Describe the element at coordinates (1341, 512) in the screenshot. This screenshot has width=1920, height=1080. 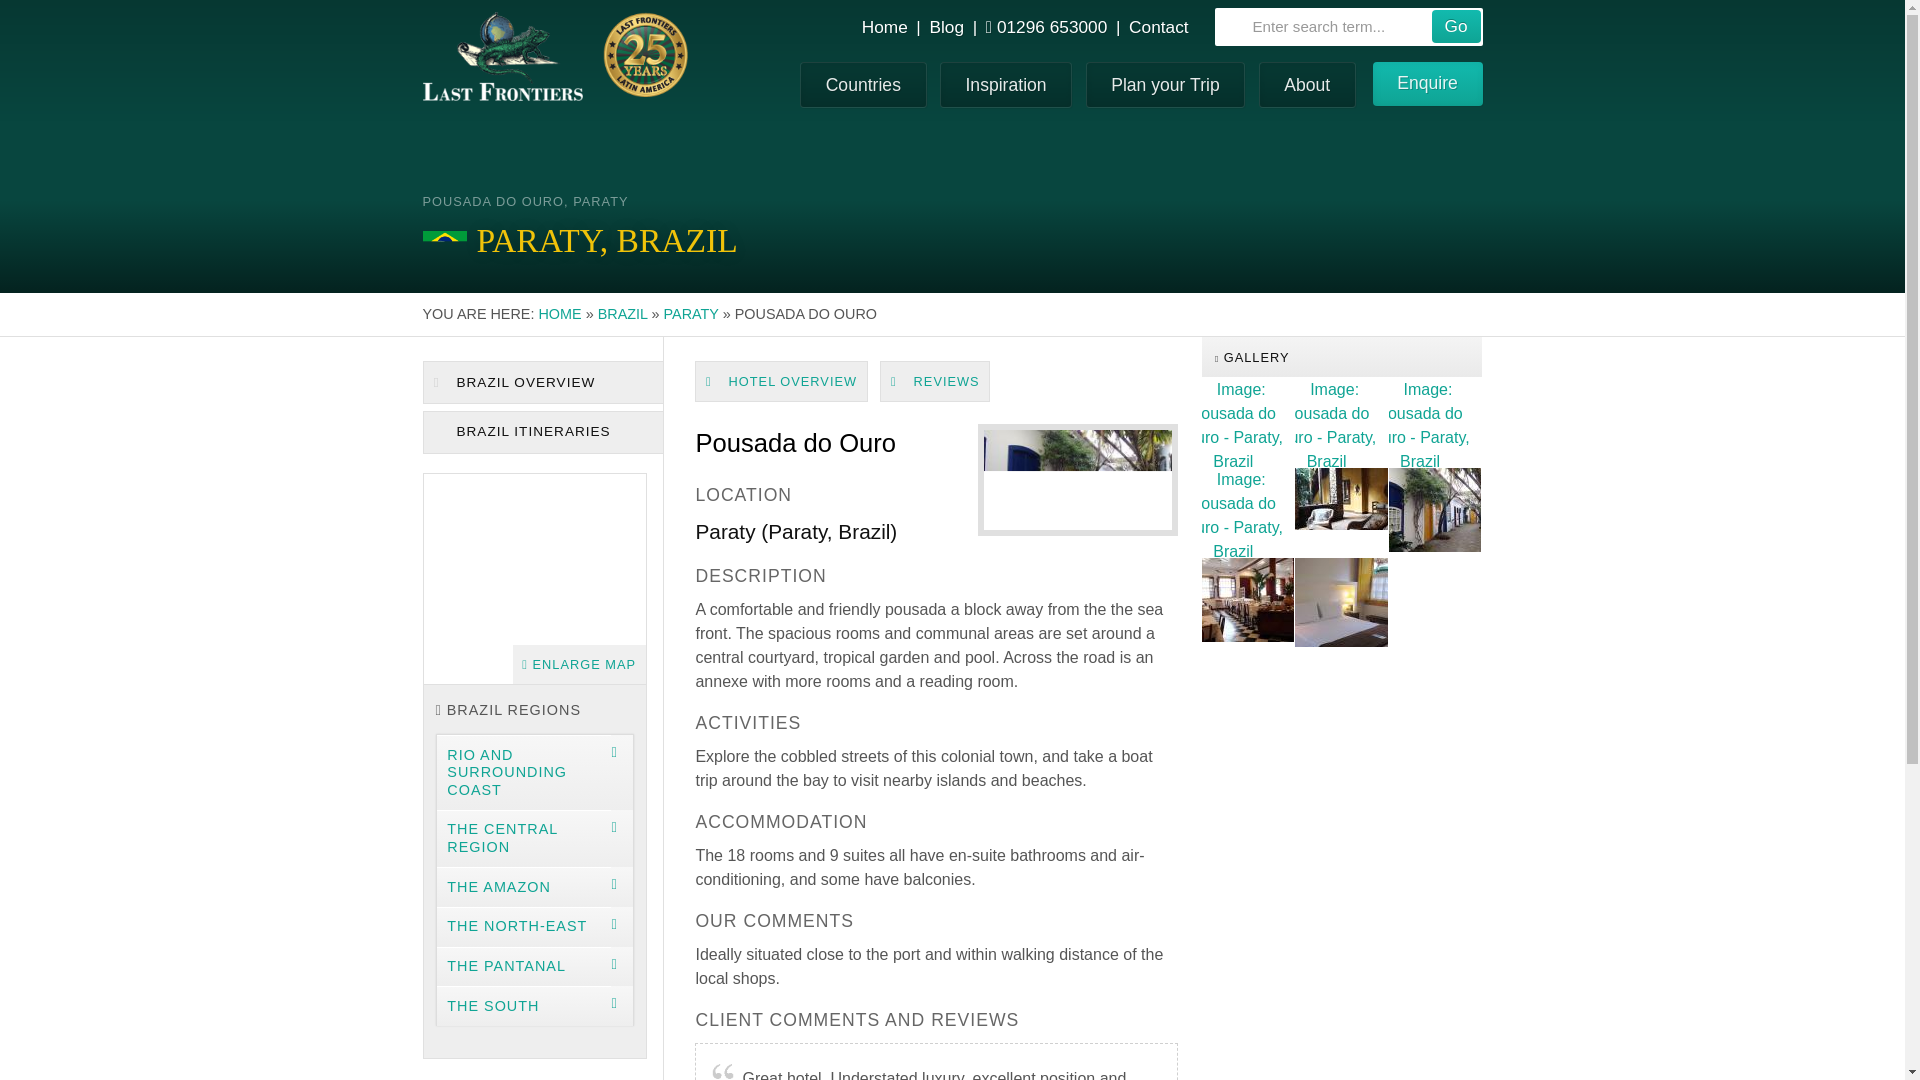
I see `Pousada do Ouro` at that location.